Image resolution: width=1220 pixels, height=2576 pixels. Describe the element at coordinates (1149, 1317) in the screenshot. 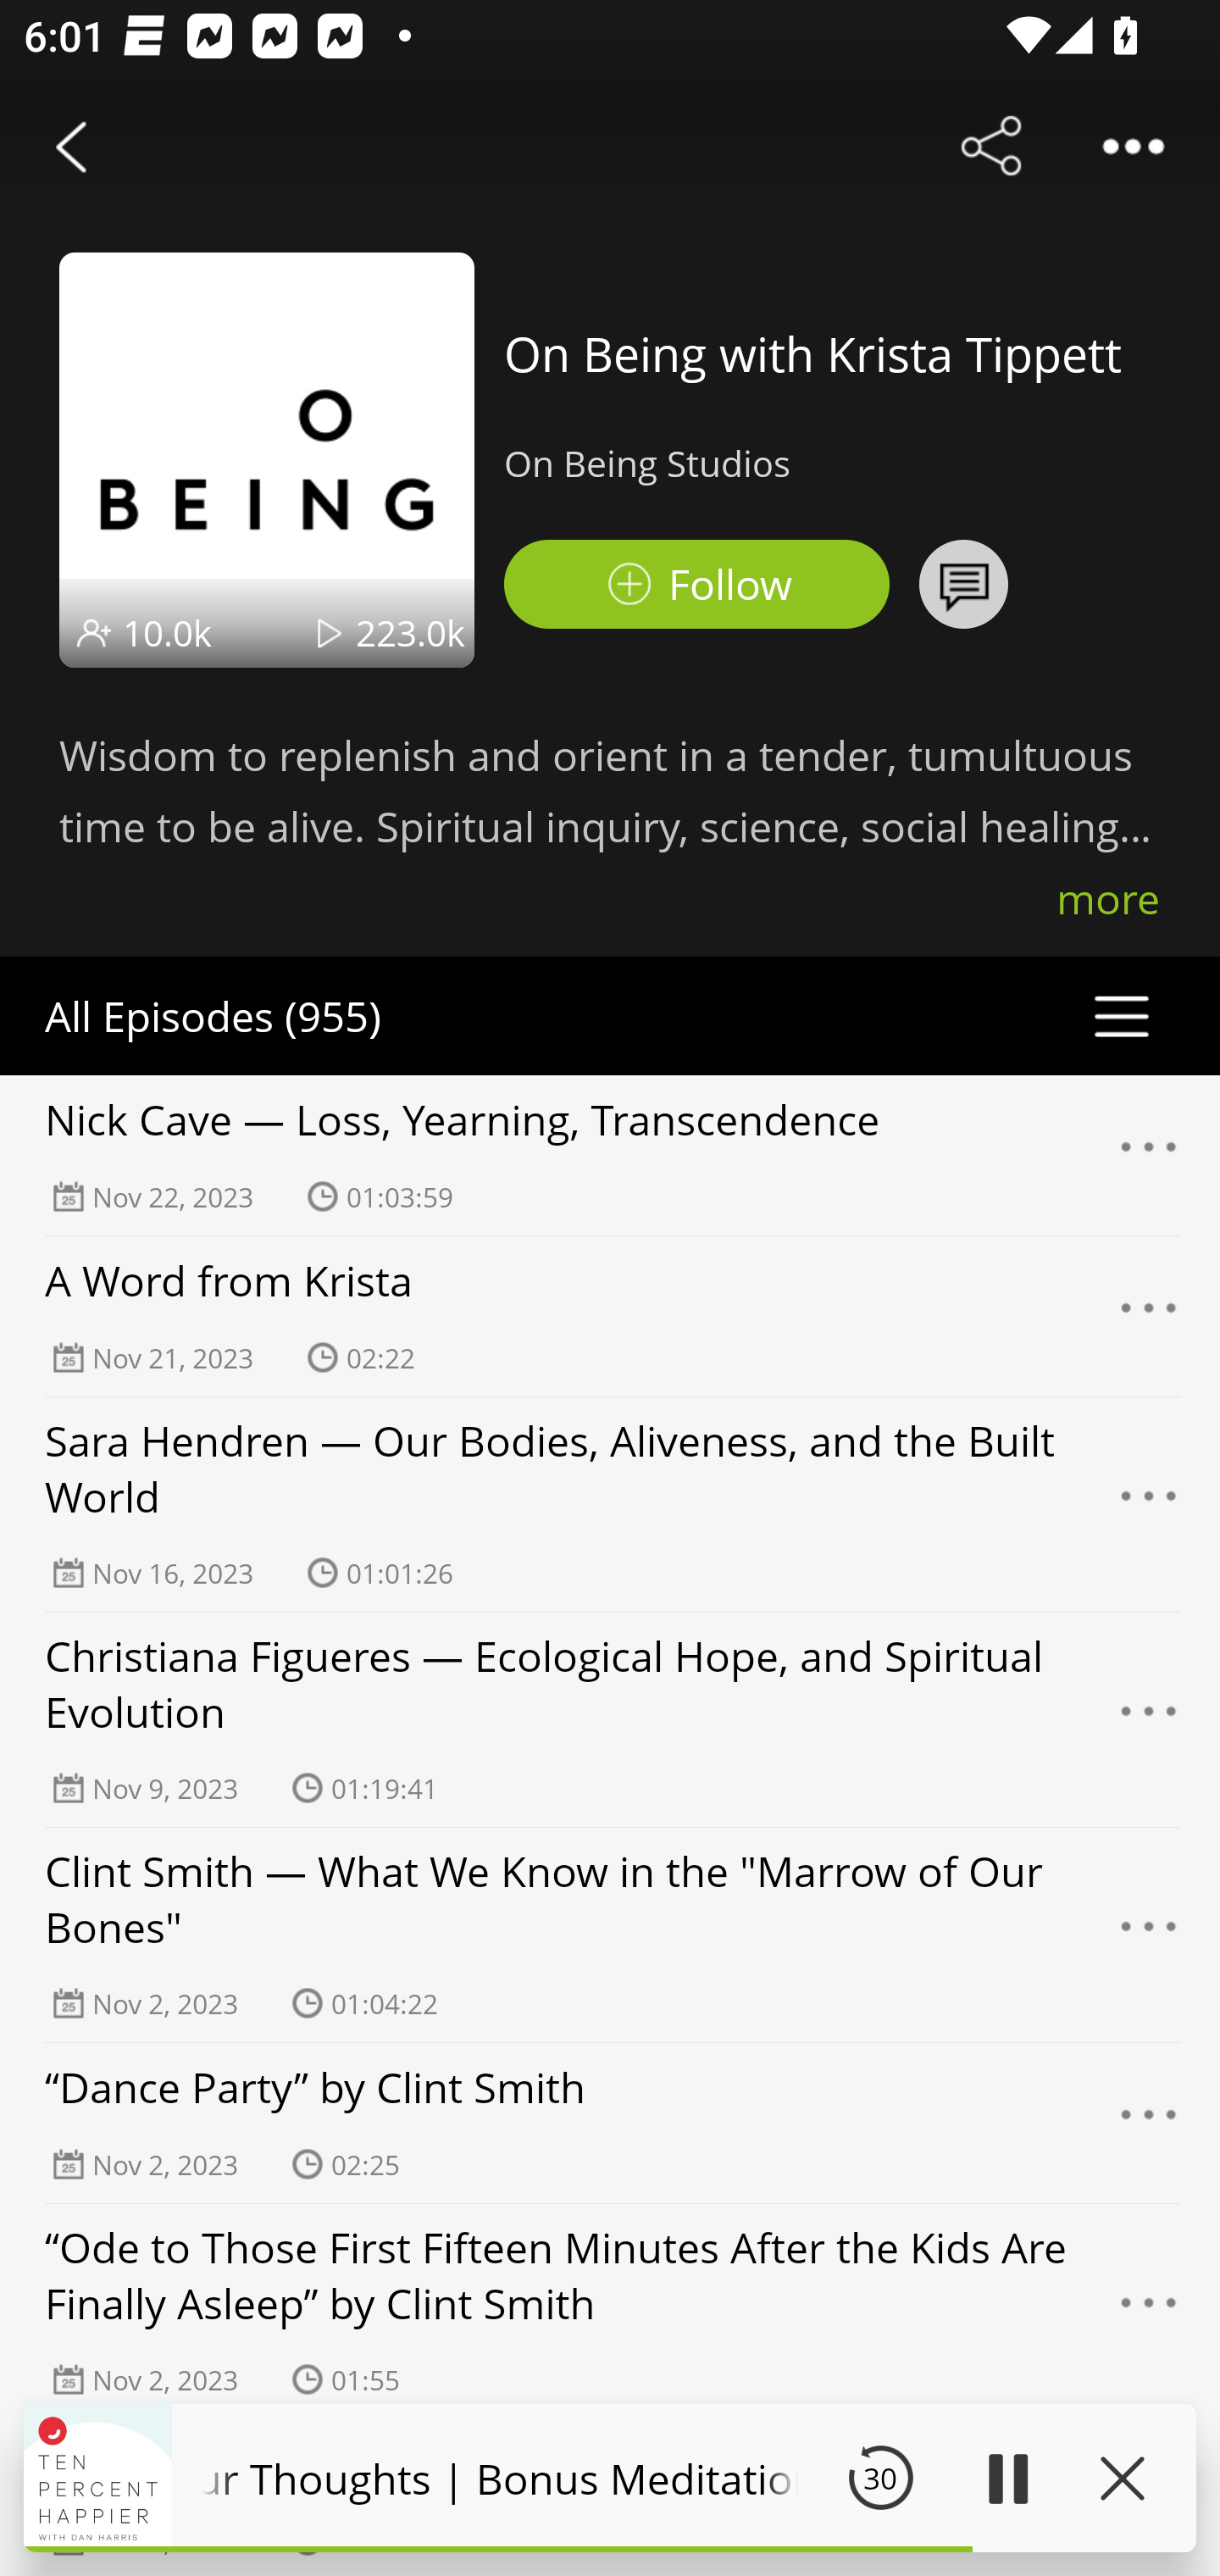

I see `Menu` at that location.